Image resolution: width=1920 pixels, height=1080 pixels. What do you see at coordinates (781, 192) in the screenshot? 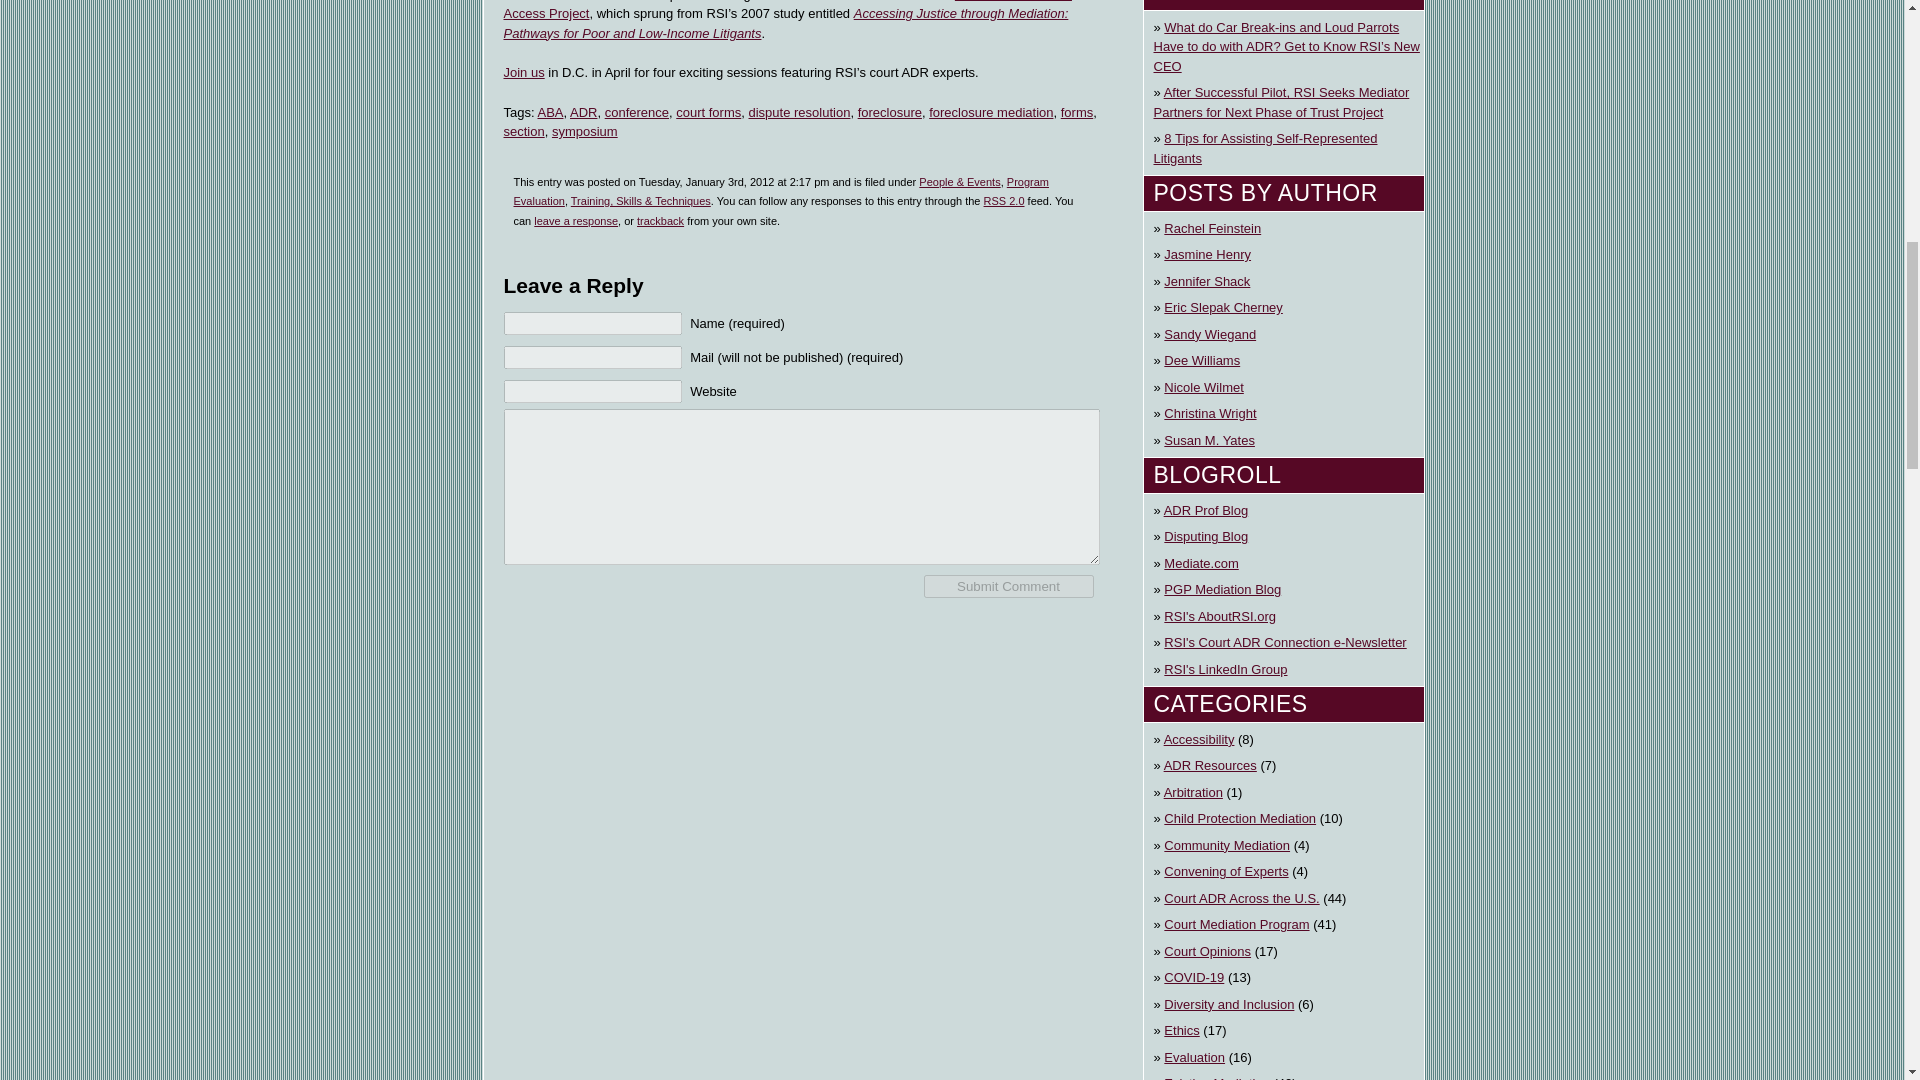
I see `Program Evaluation` at bounding box center [781, 192].